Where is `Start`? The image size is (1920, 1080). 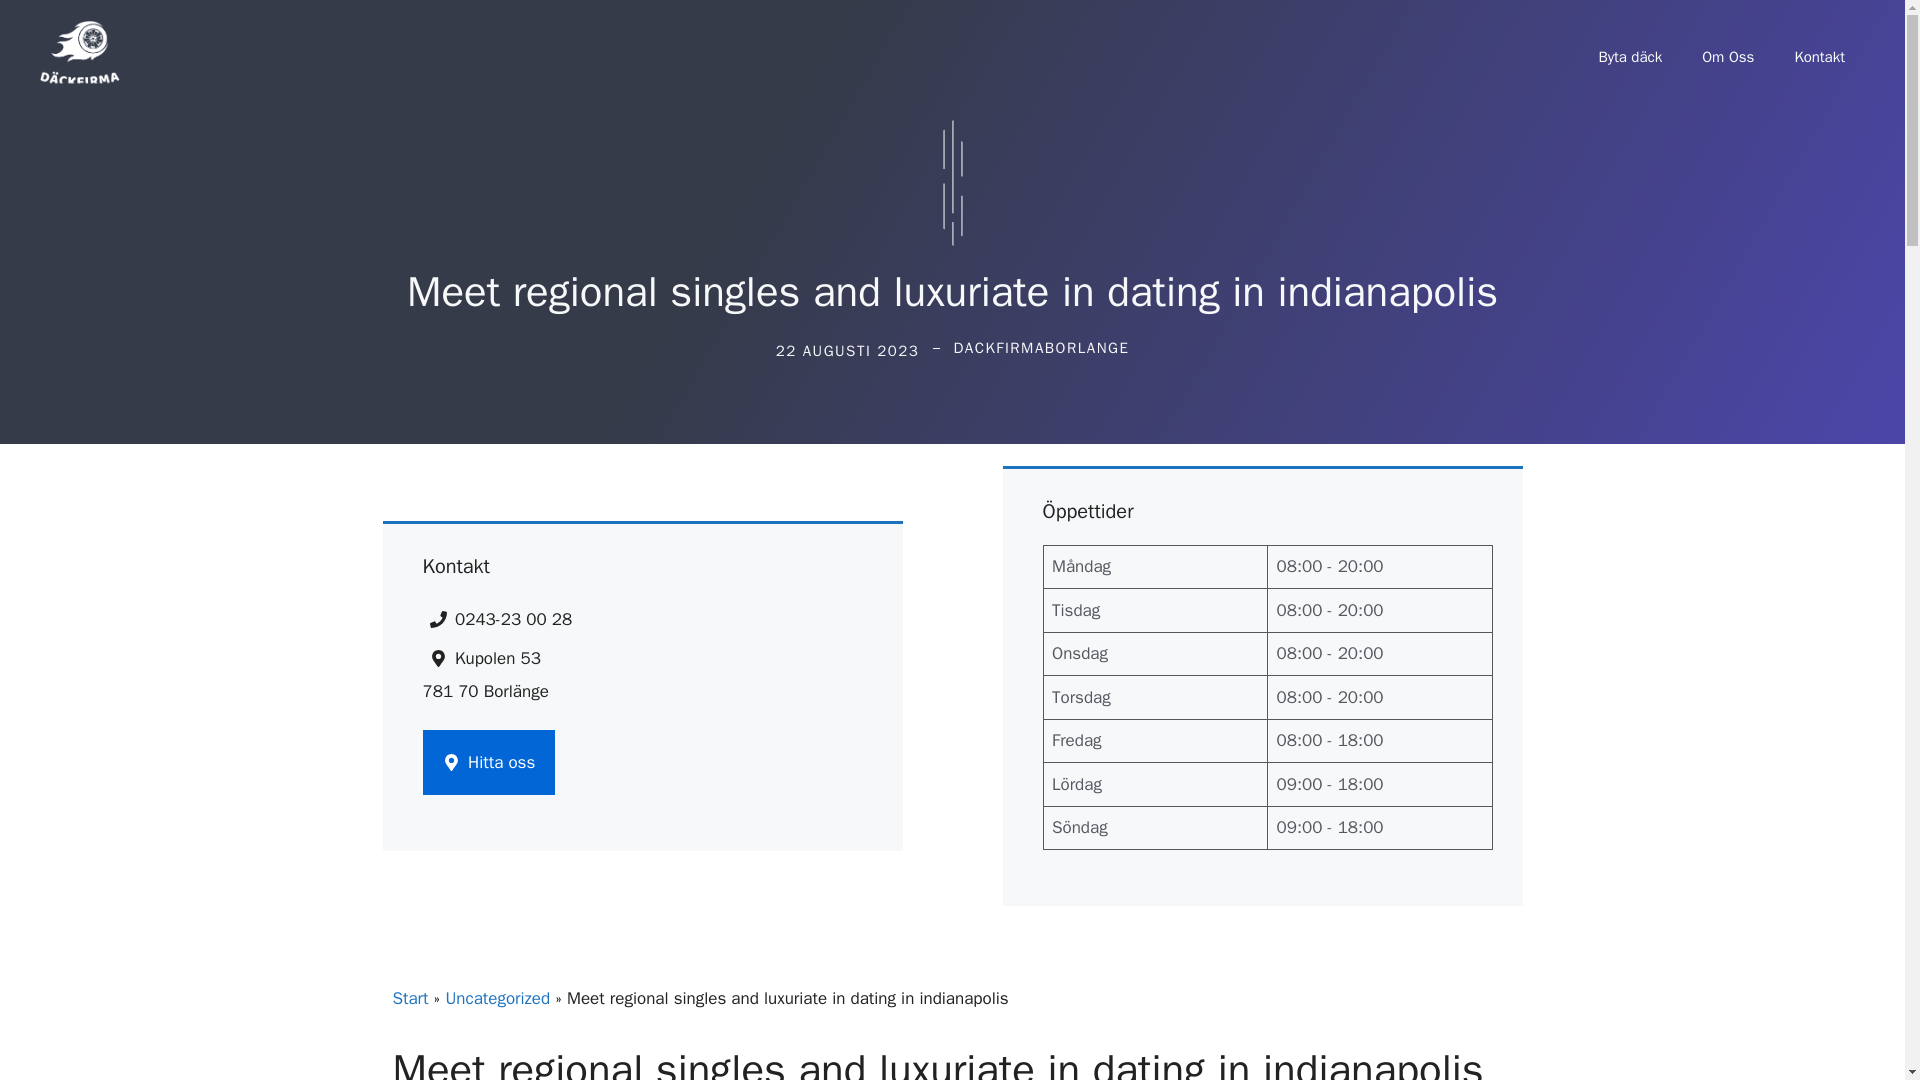
Start is located at coordinates (410, 998).